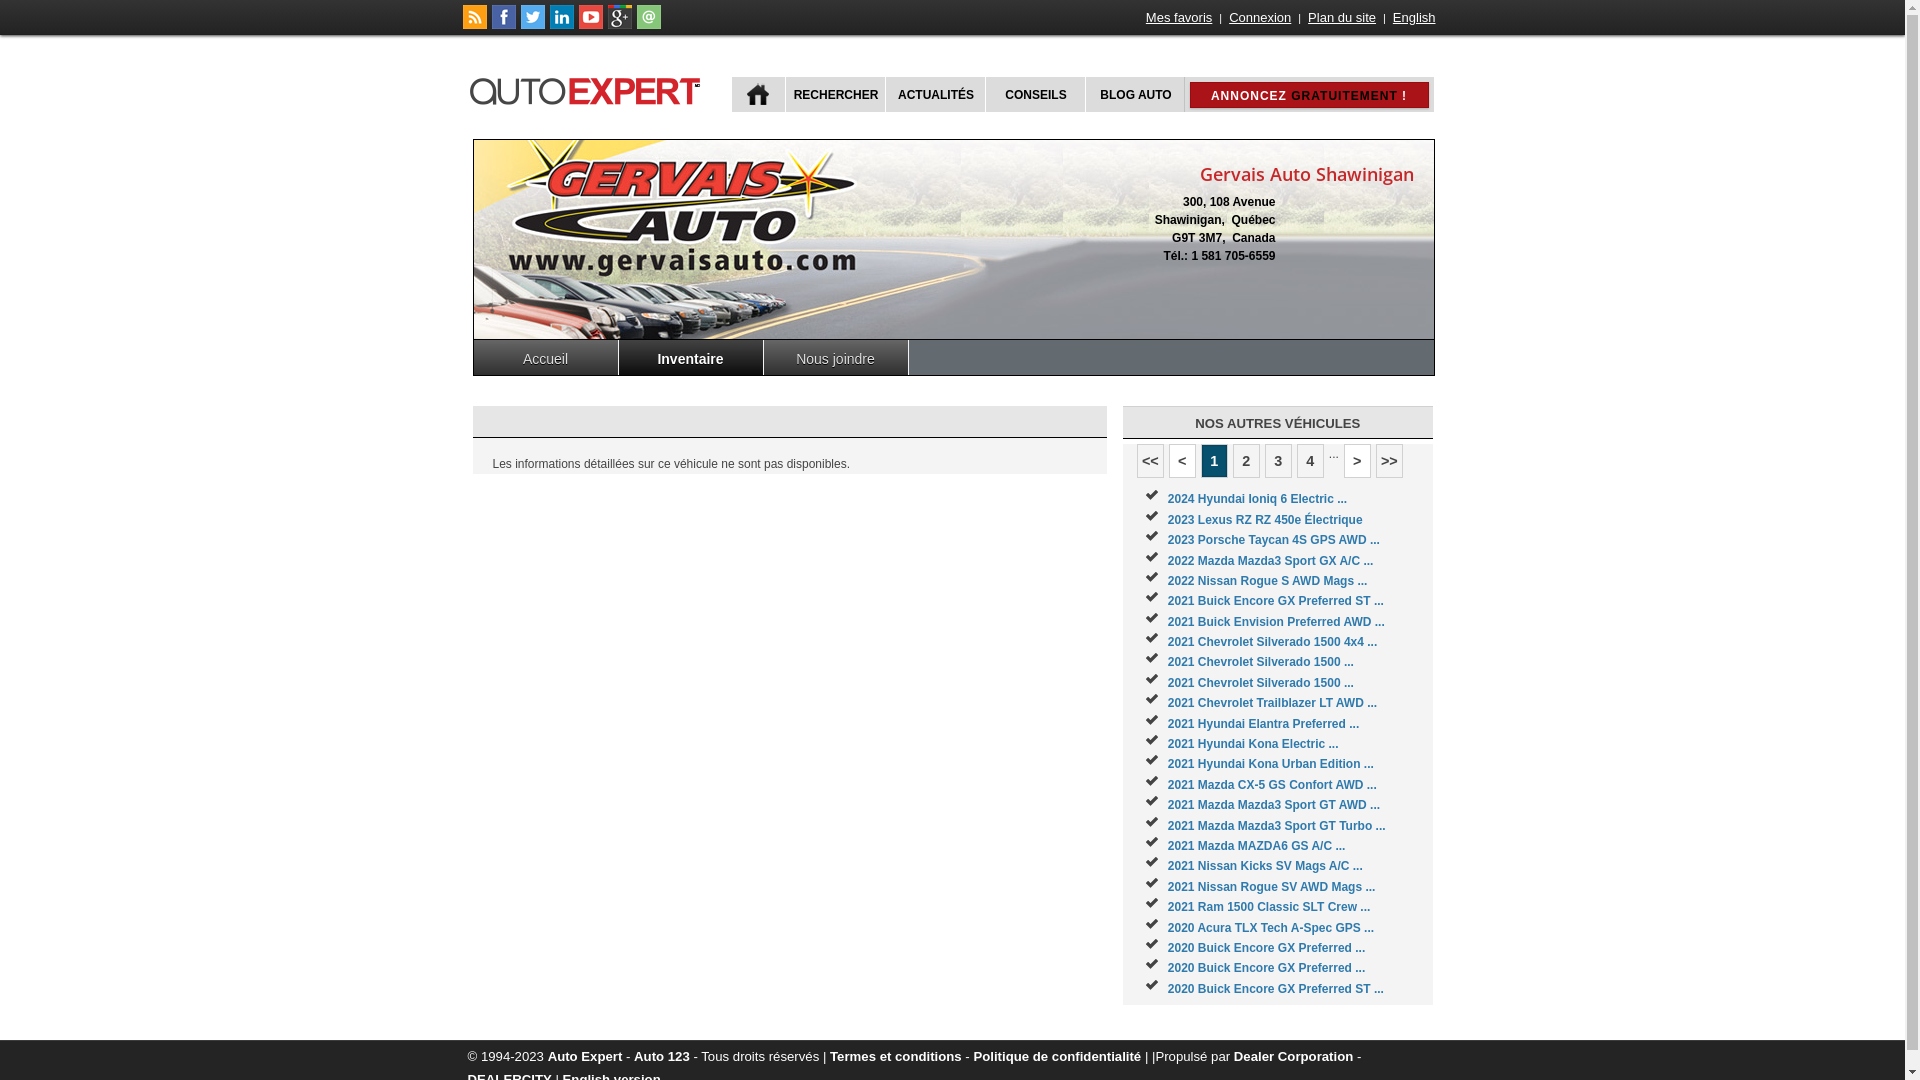 Image resolution: width=1920 pixels, height=1080 pixels. Describe the element at coordinates (1254, 744) in the screenshot. I see `2021 Hyundai Kona Electric ...` at that location.